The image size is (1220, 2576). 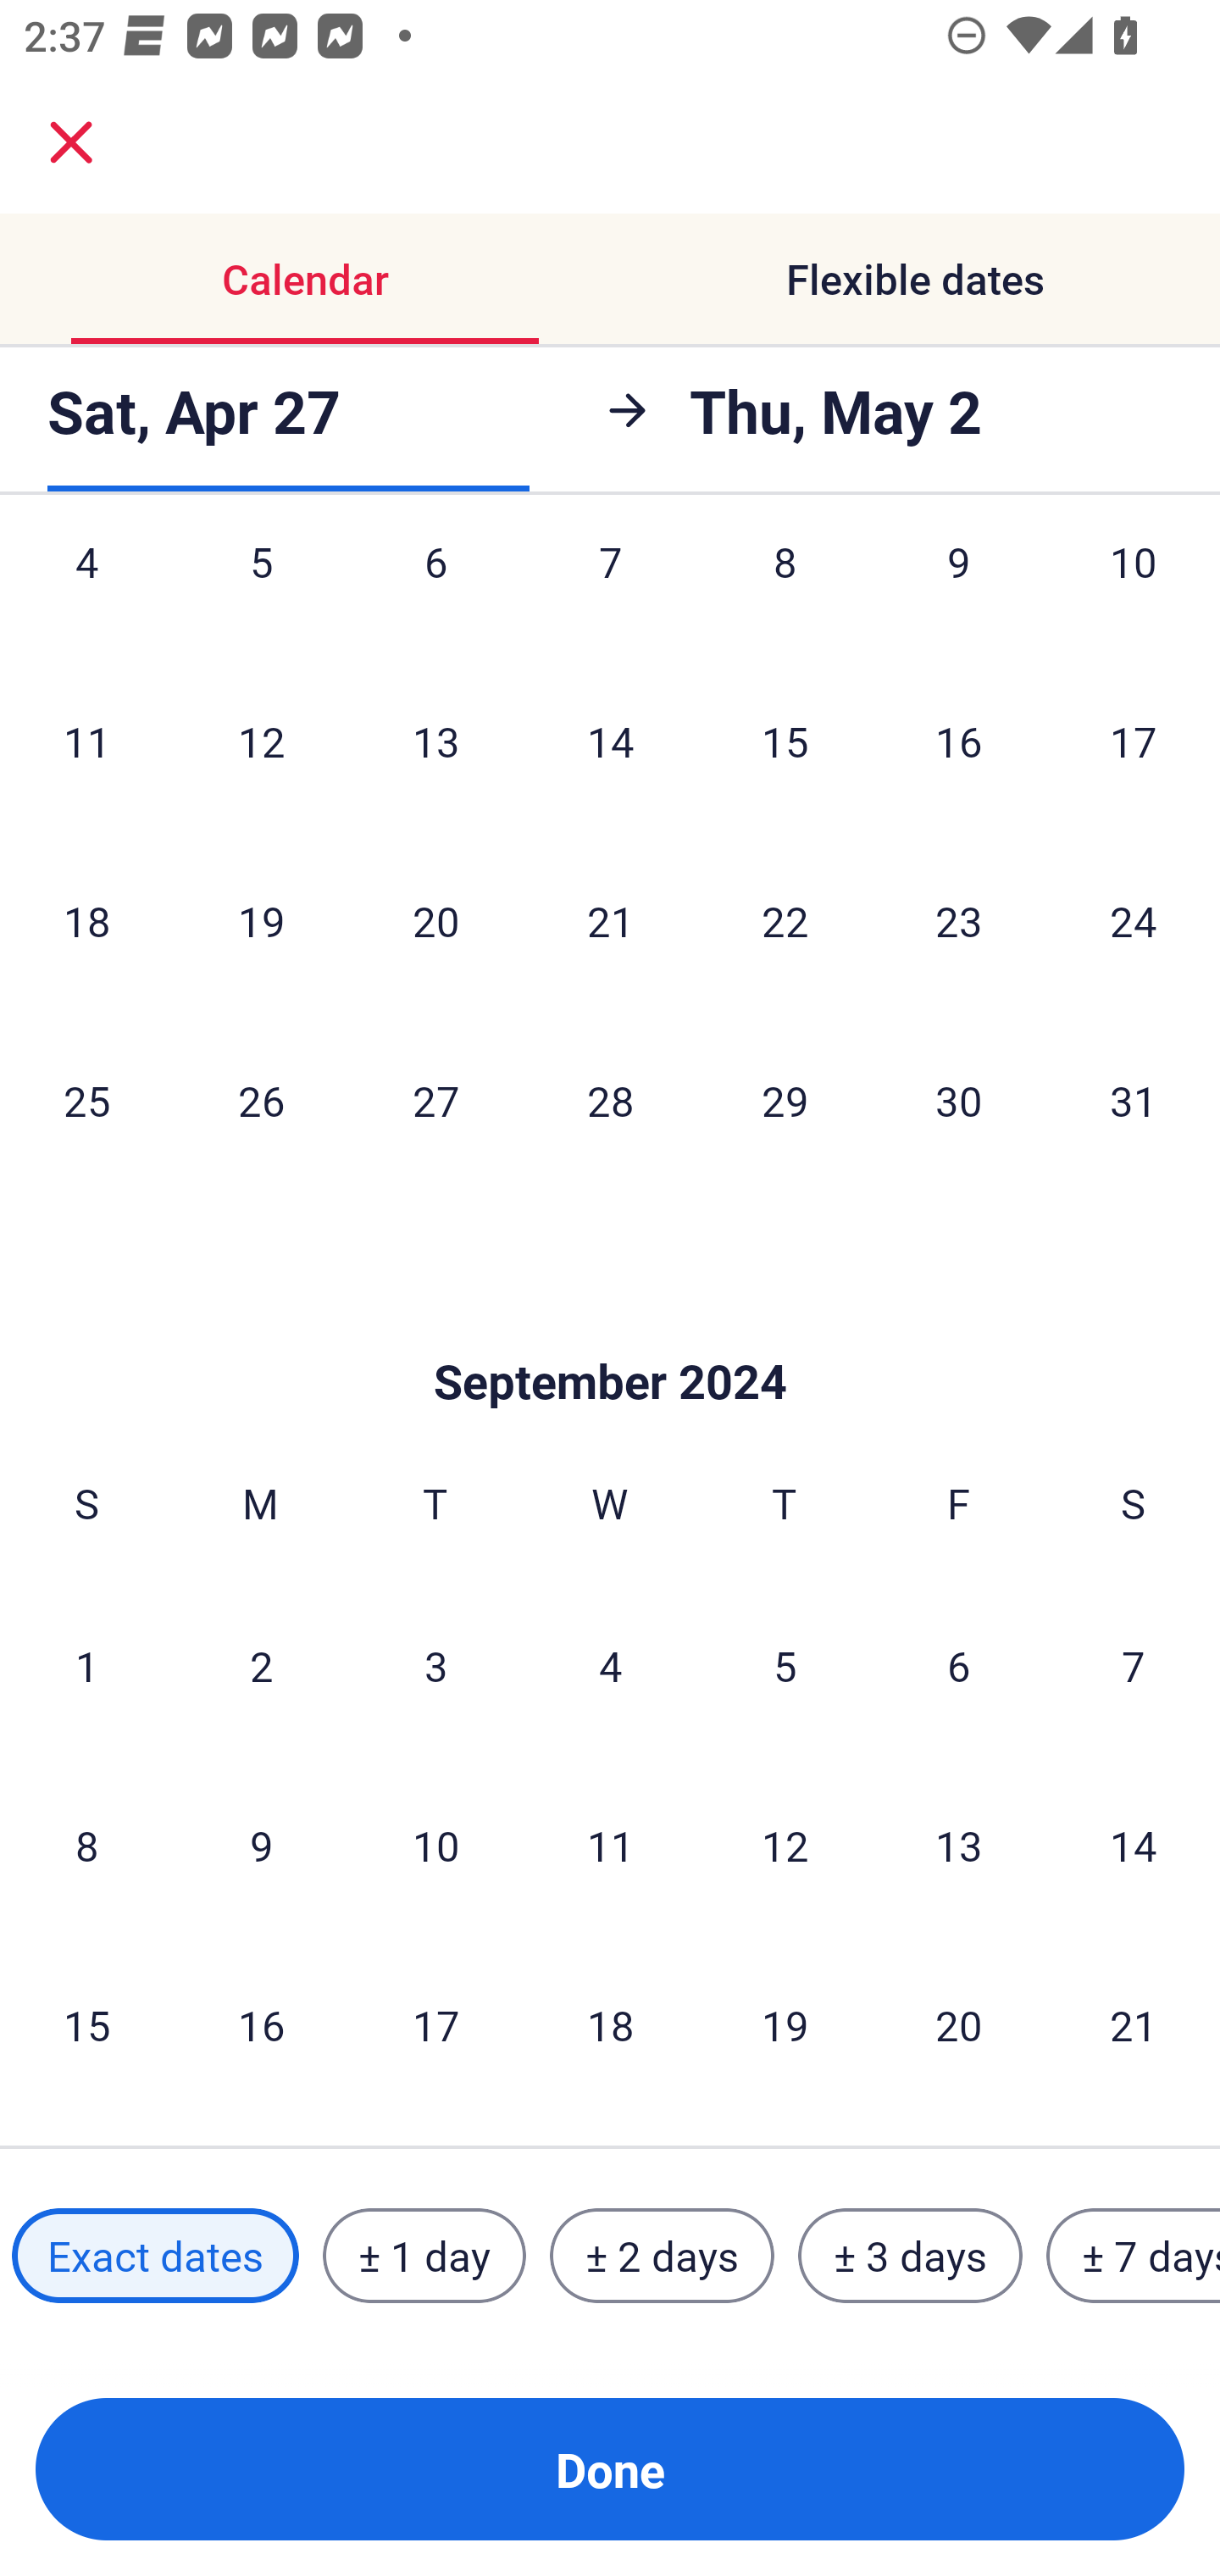 What do you see at coordinates (785, 920) in the screenshot?
I see `22 Thursday, August 22, 2024` at bounding box center [785, 920].